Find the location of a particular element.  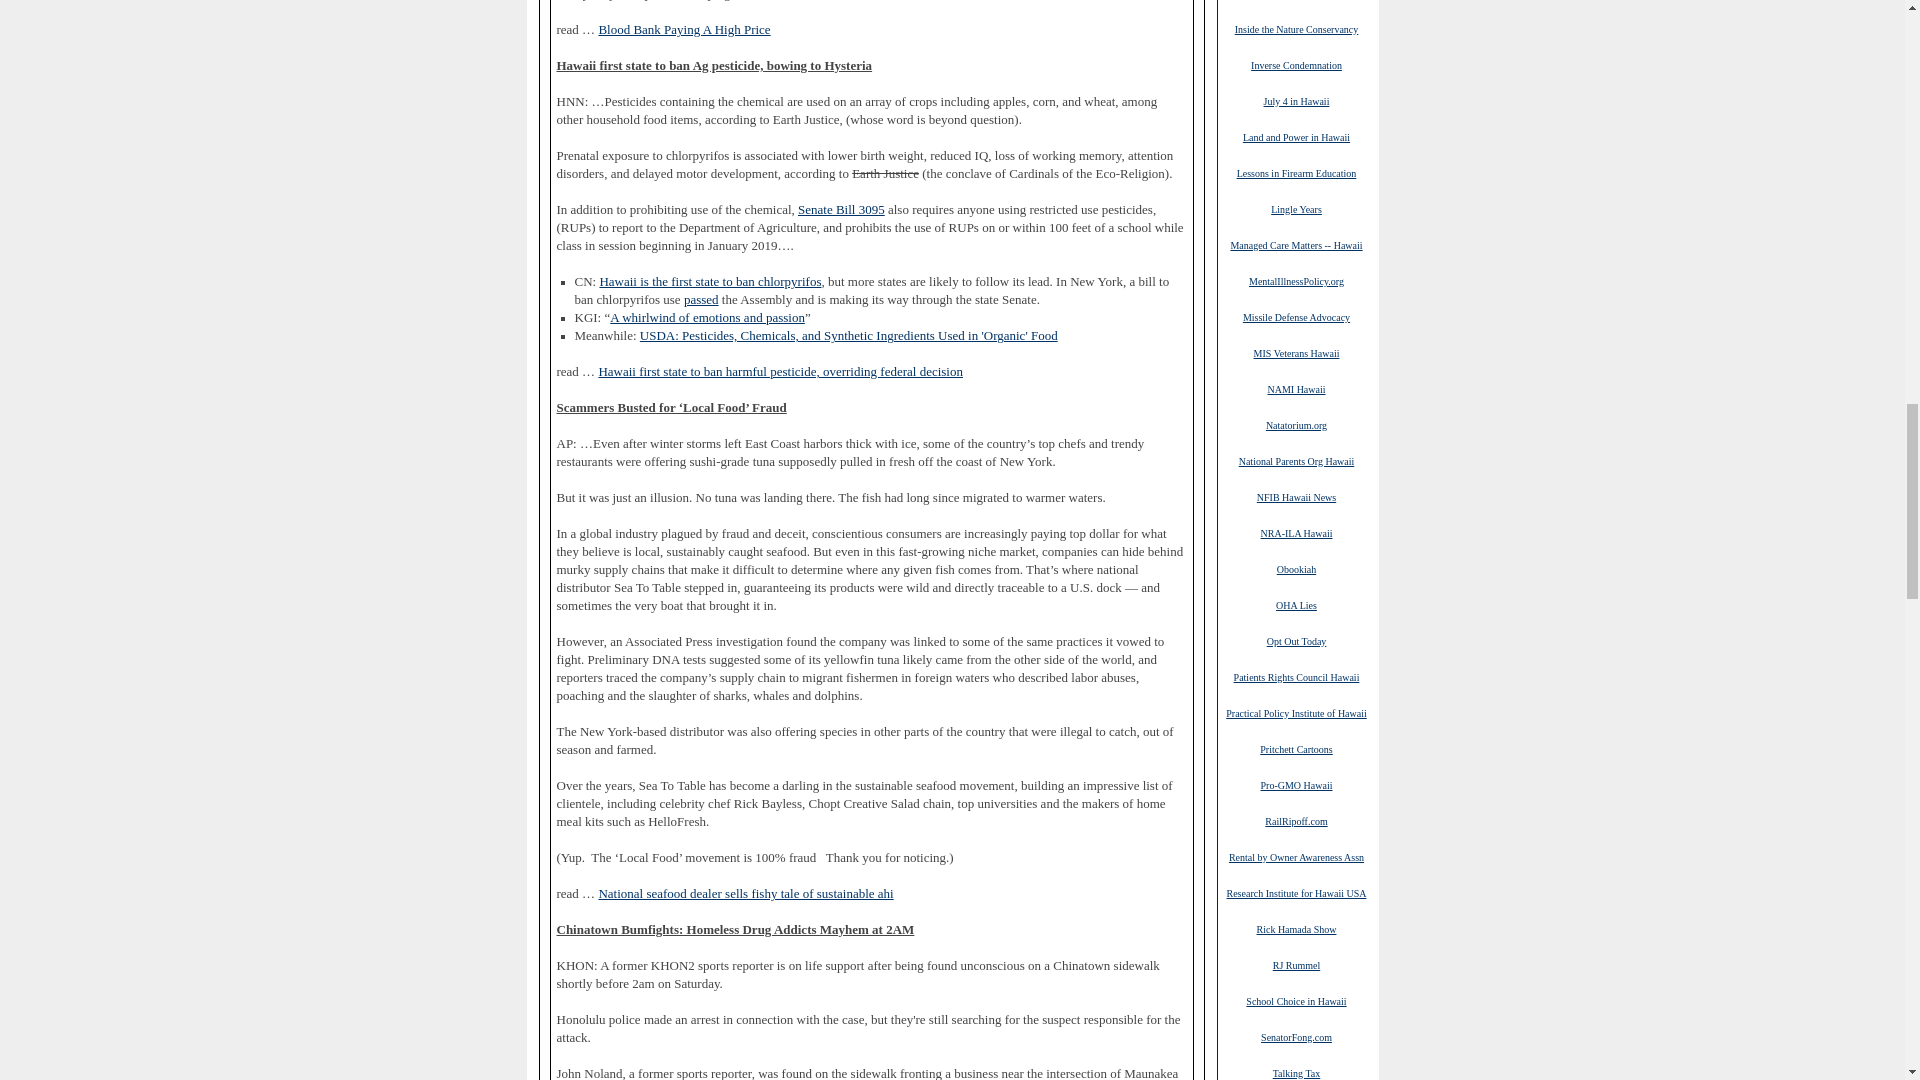

Senate Bill 3095 is located at coordinates (842, 210).